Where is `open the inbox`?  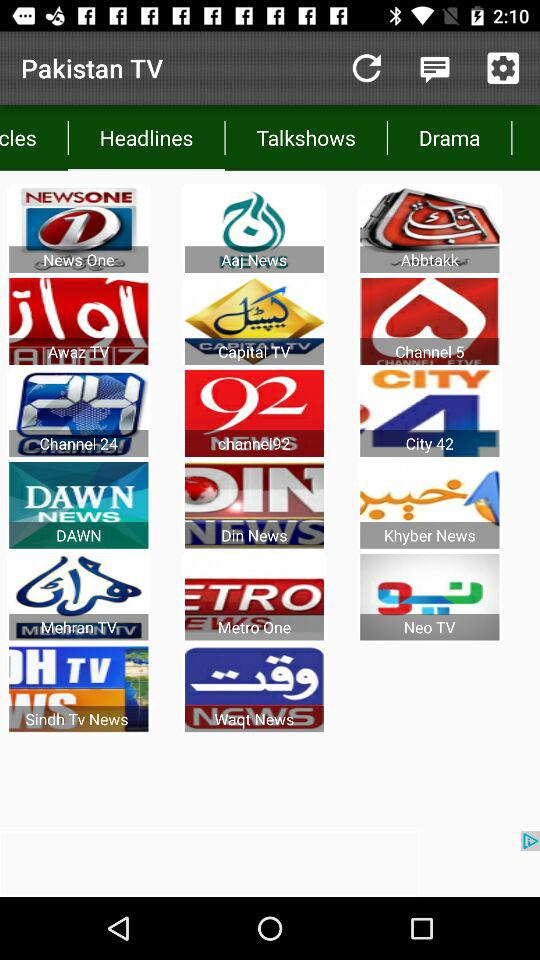 open the inbox is located at coordinates (434, 68).